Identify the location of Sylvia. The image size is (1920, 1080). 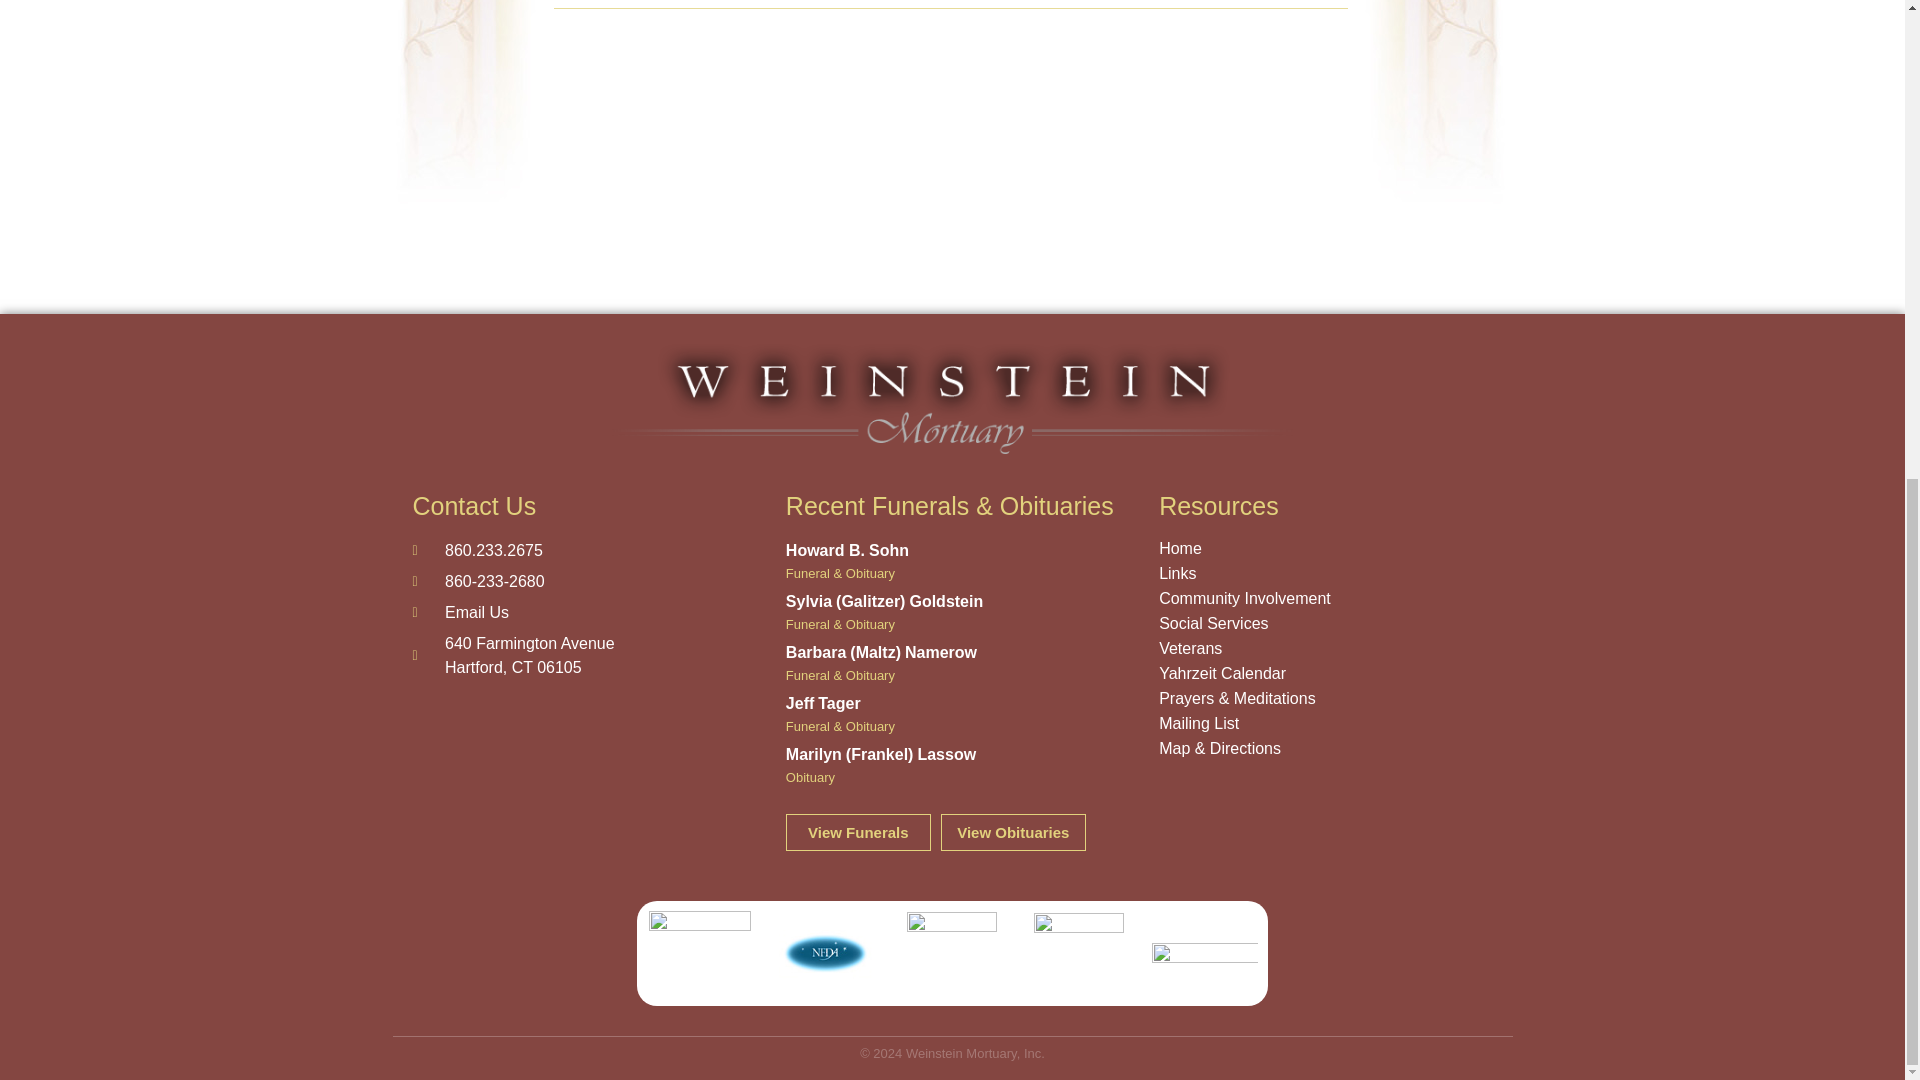
(808, 601).